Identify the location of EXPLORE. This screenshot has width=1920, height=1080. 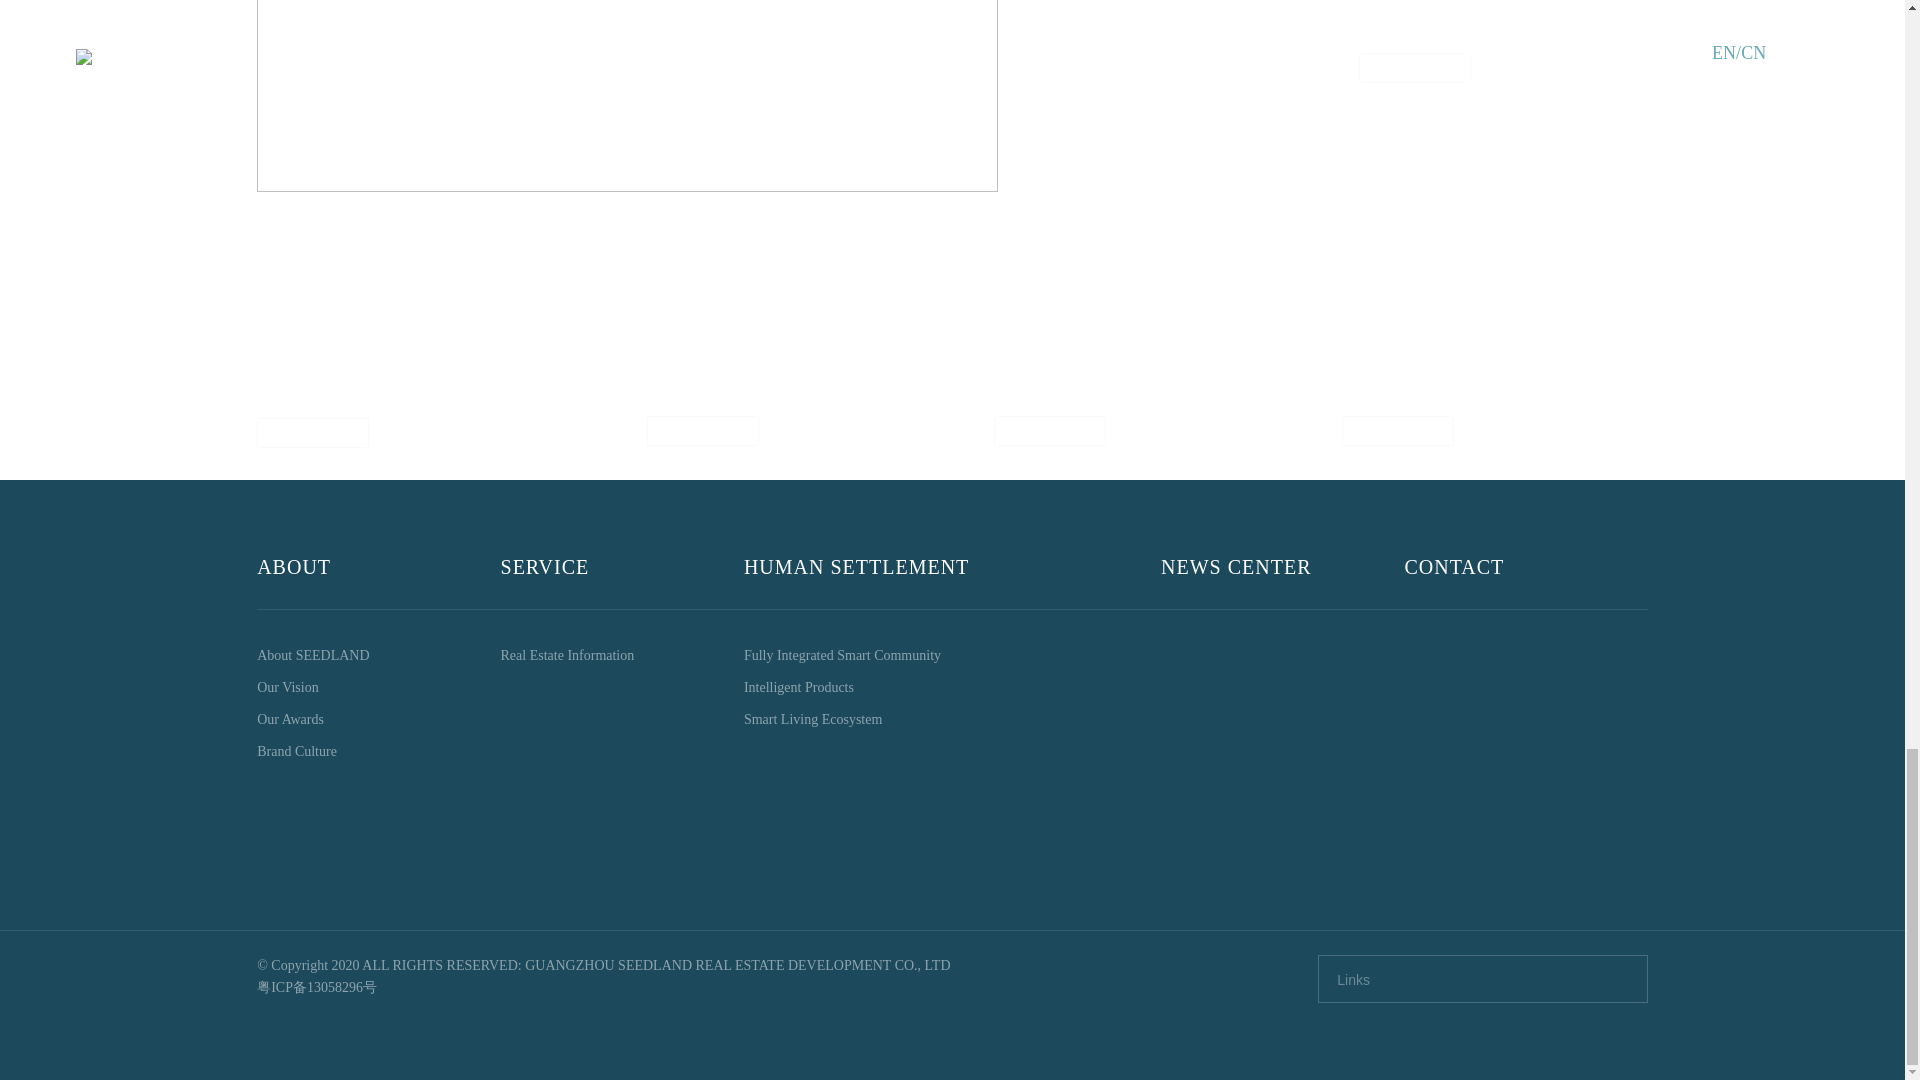
(1397, 430).